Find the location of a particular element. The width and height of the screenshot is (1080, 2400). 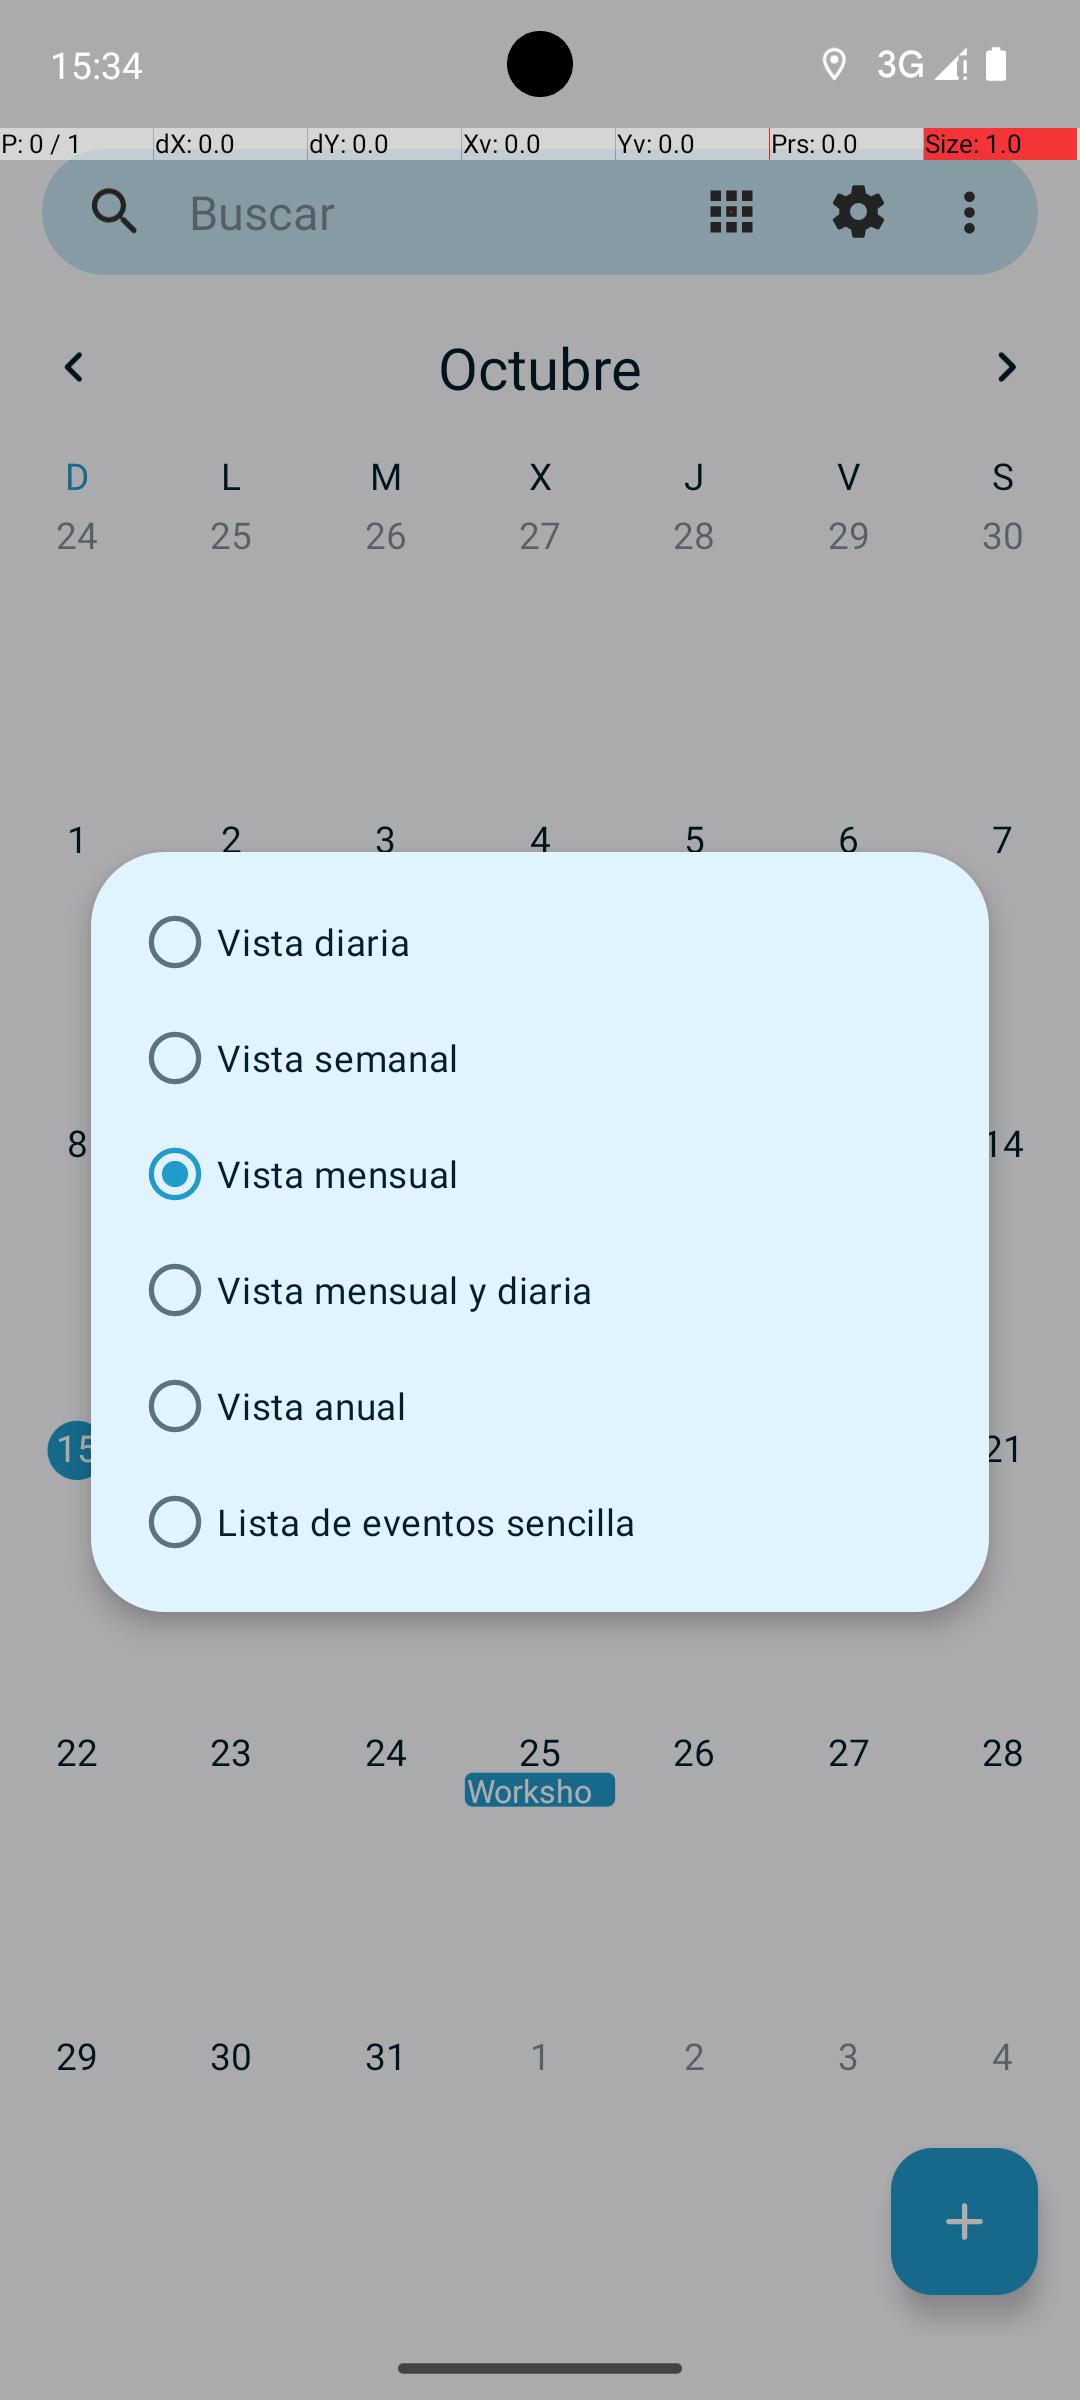

Vista mensual is located at coordinates (540, 1174).